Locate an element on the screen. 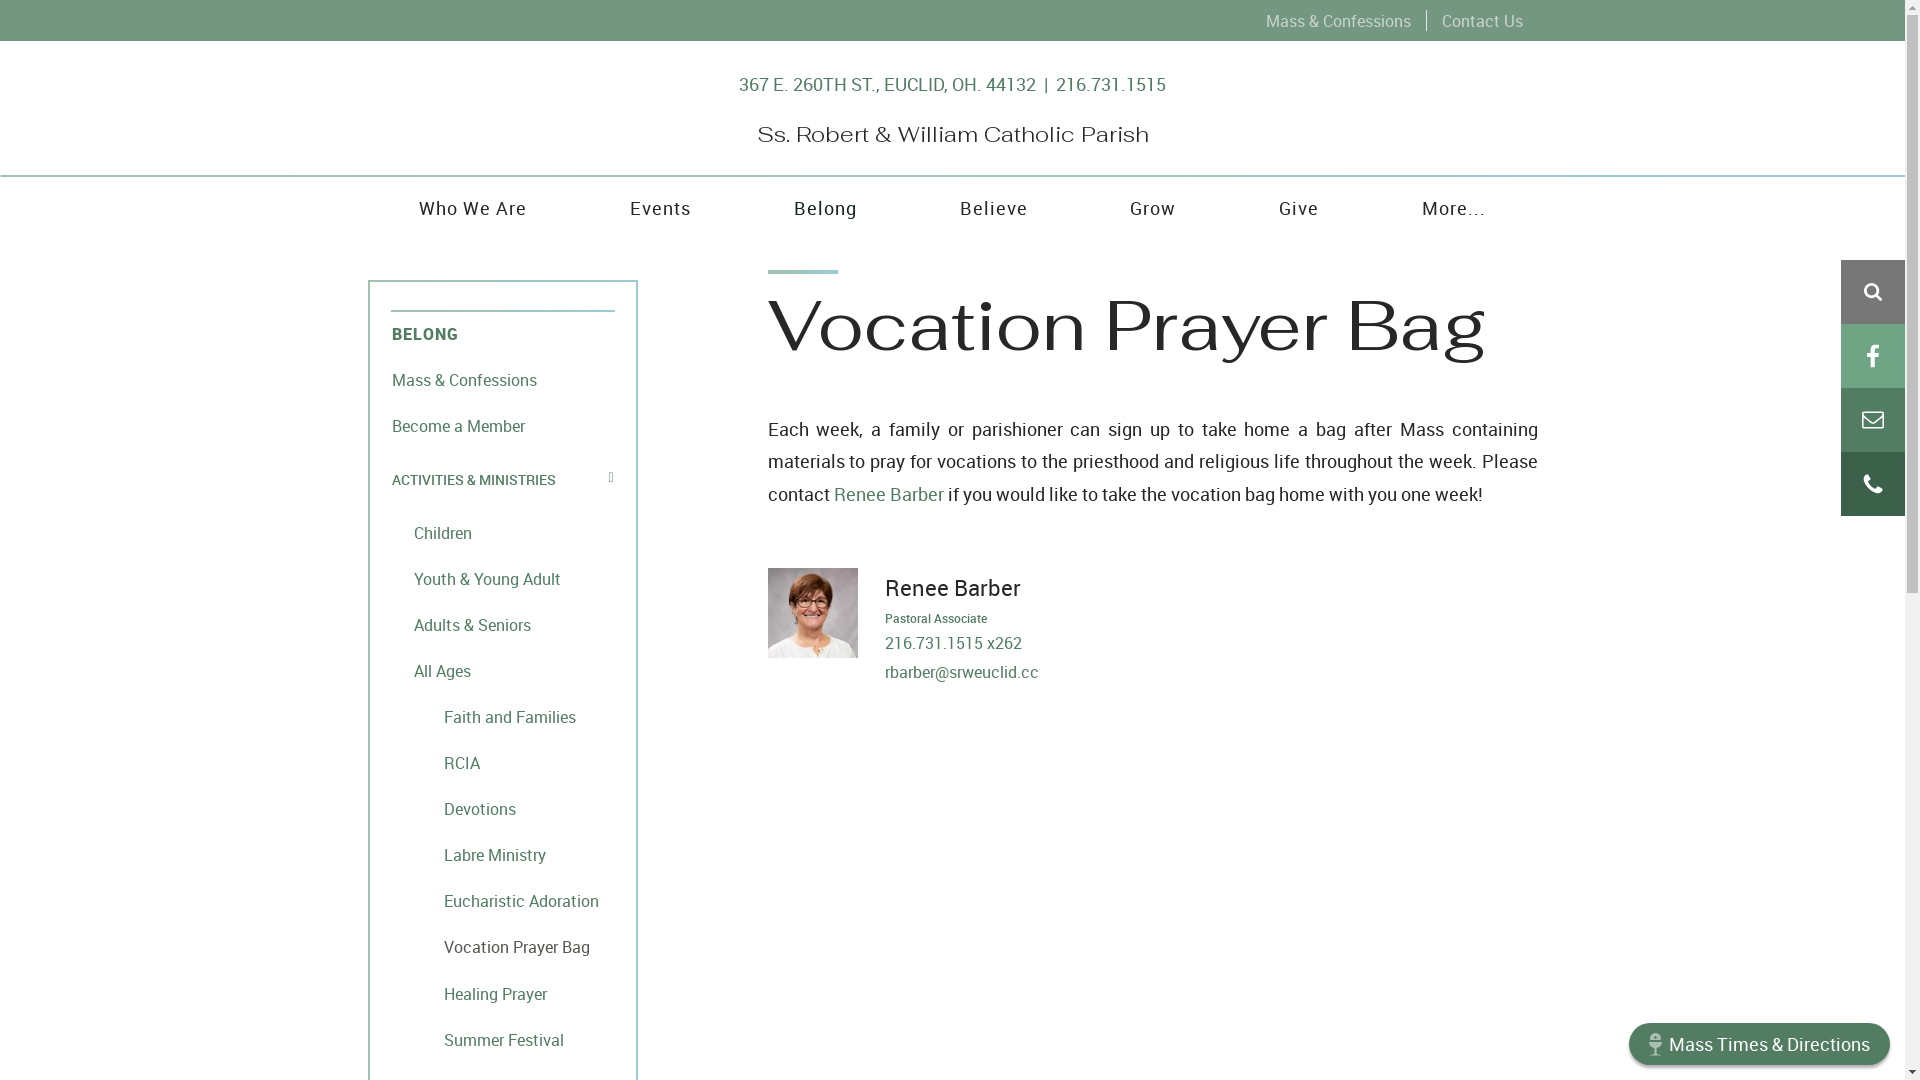  Mass & Confessions is located at coordinates (1338, 20).